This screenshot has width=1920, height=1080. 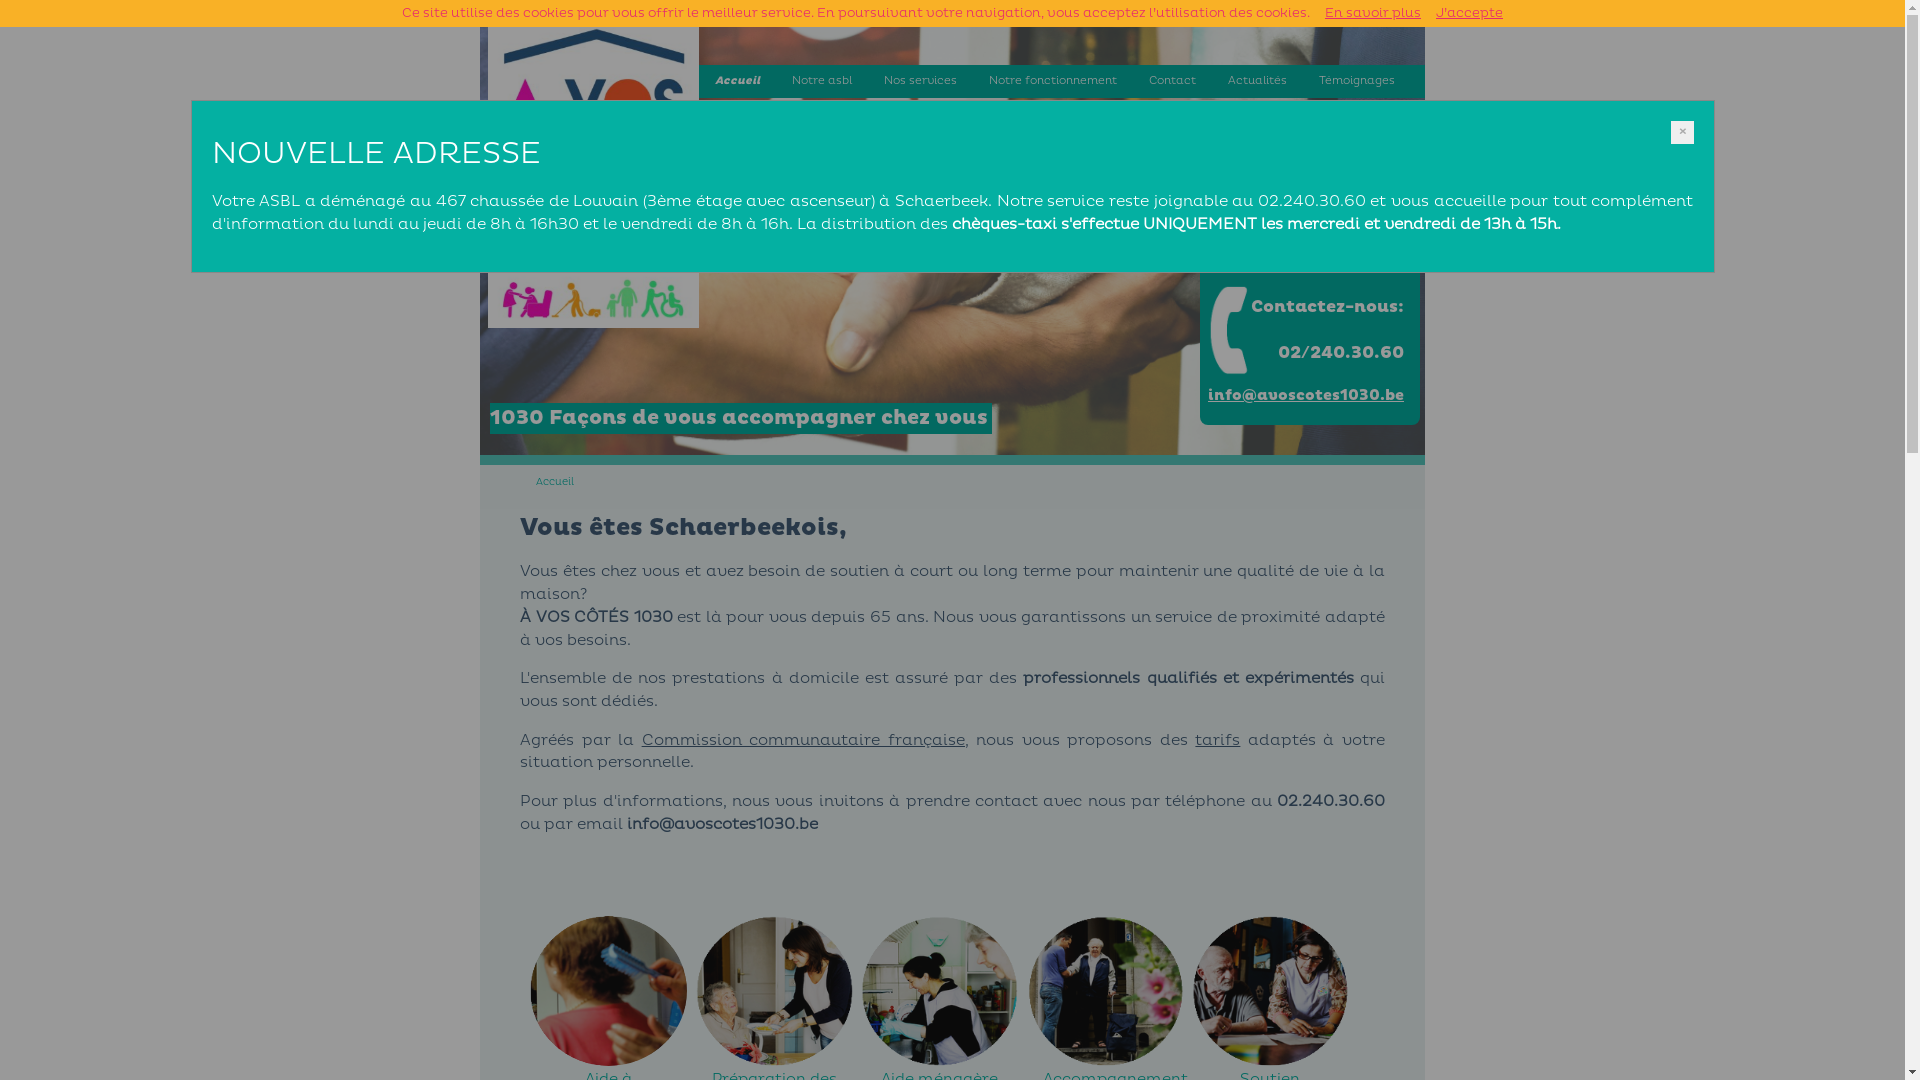 I want to click on tarifs, so click(x=1218, y=740).